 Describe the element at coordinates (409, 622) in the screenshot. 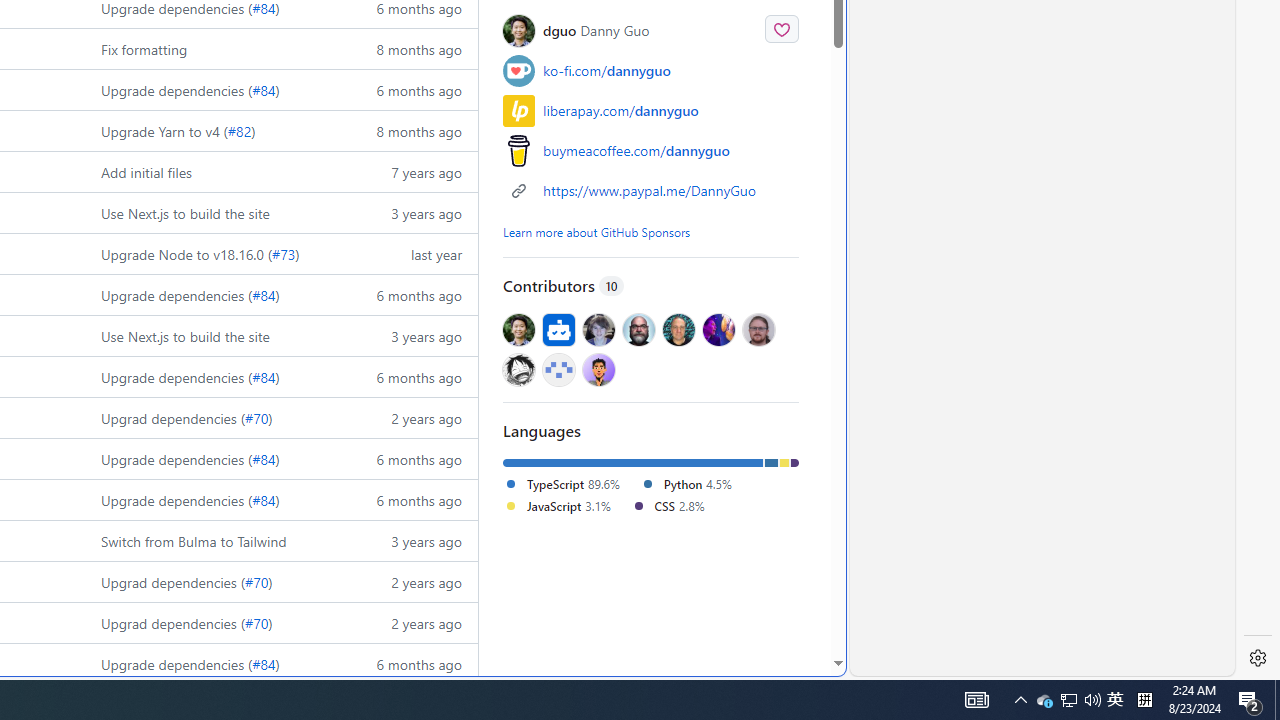

I see `2 years ago` at that location.